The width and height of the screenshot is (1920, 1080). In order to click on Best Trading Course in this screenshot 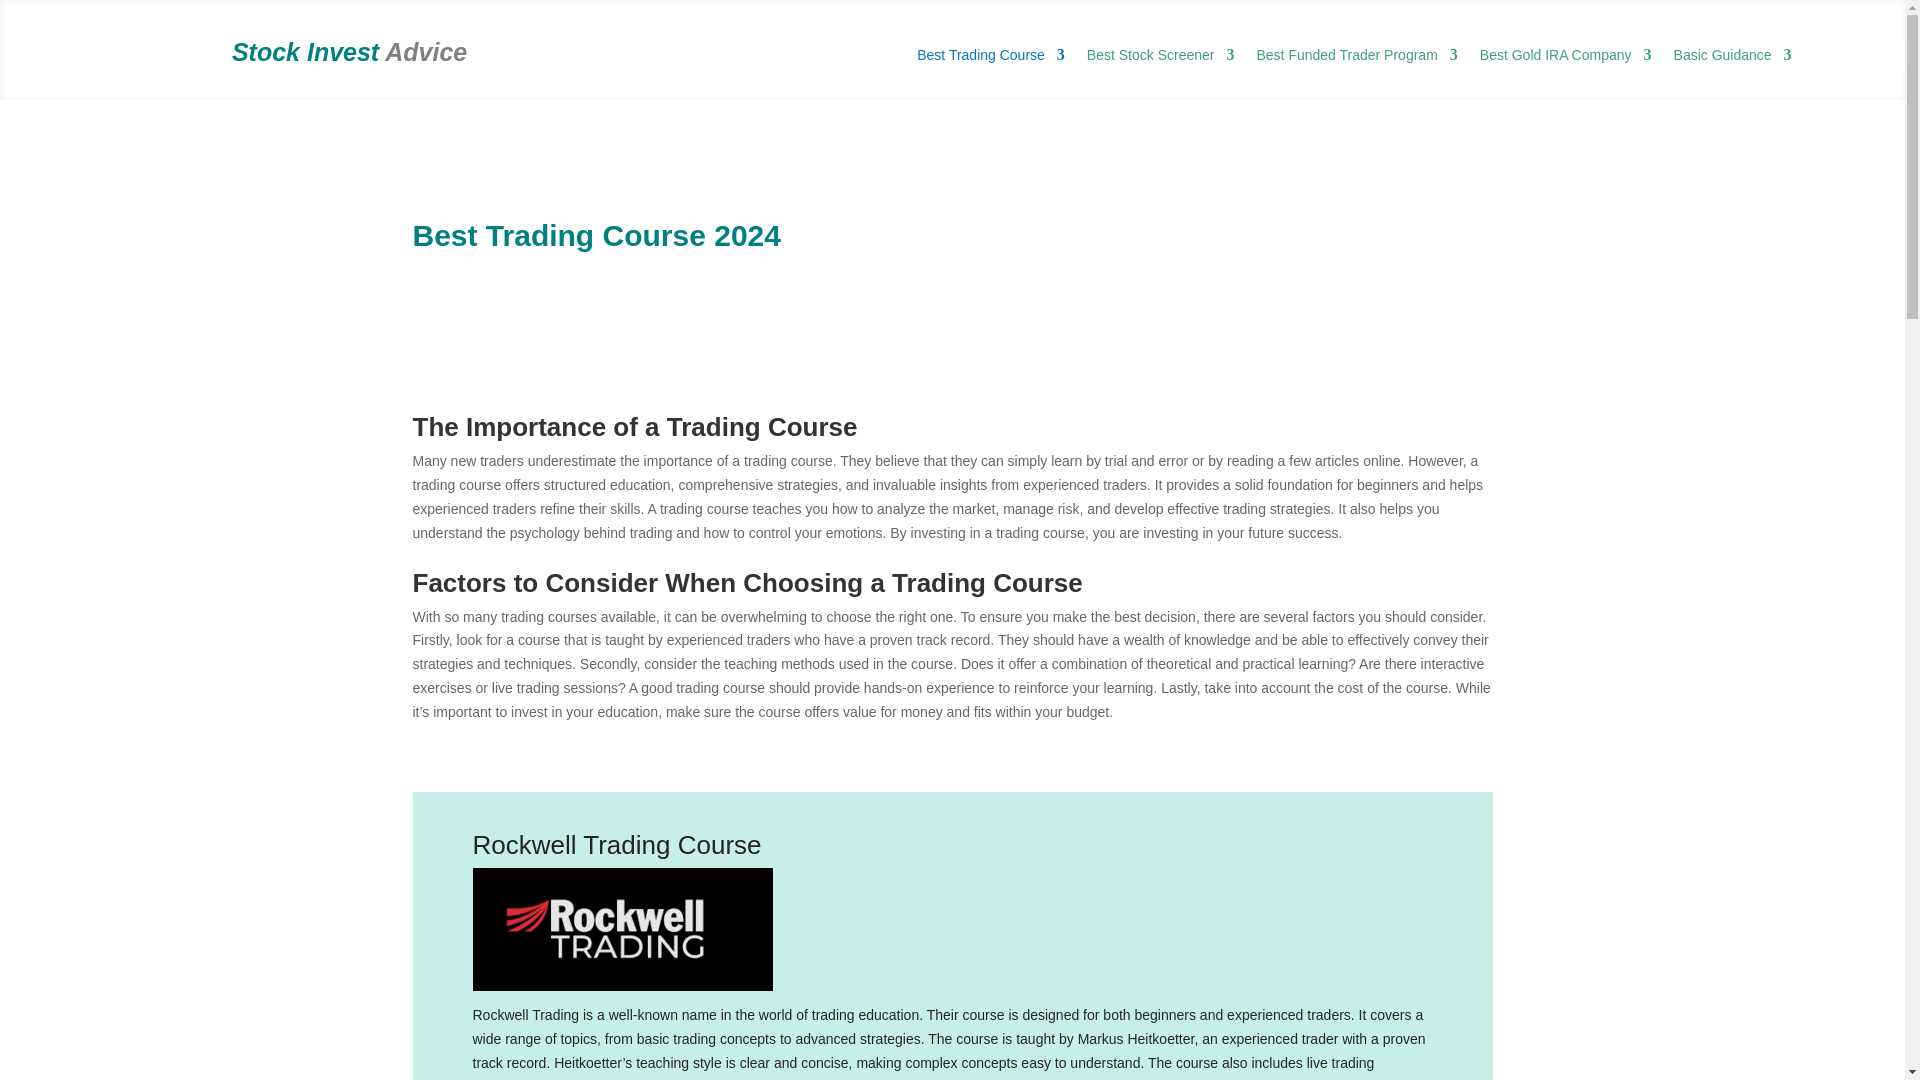, I will do `click(991, 58)`.